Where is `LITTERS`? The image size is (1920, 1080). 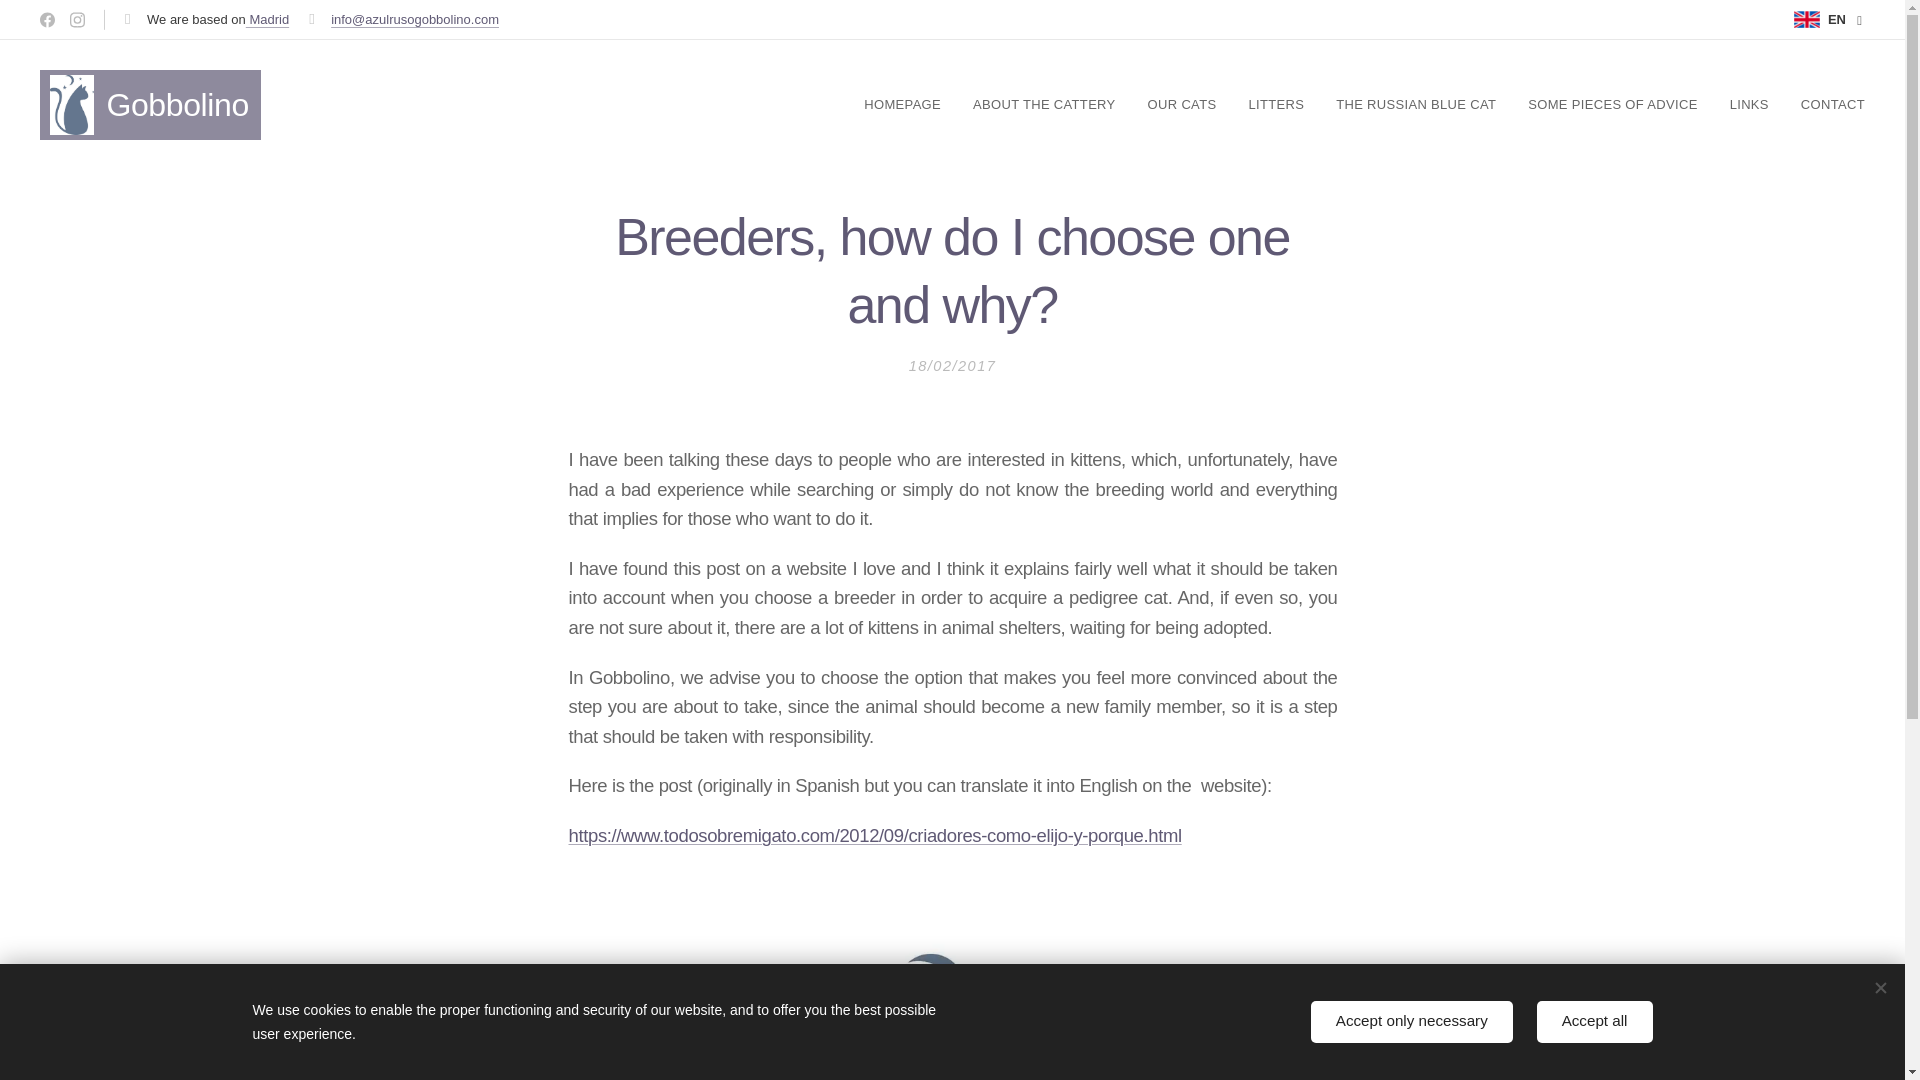 LITTERS is located at coordinates (1276, 104).